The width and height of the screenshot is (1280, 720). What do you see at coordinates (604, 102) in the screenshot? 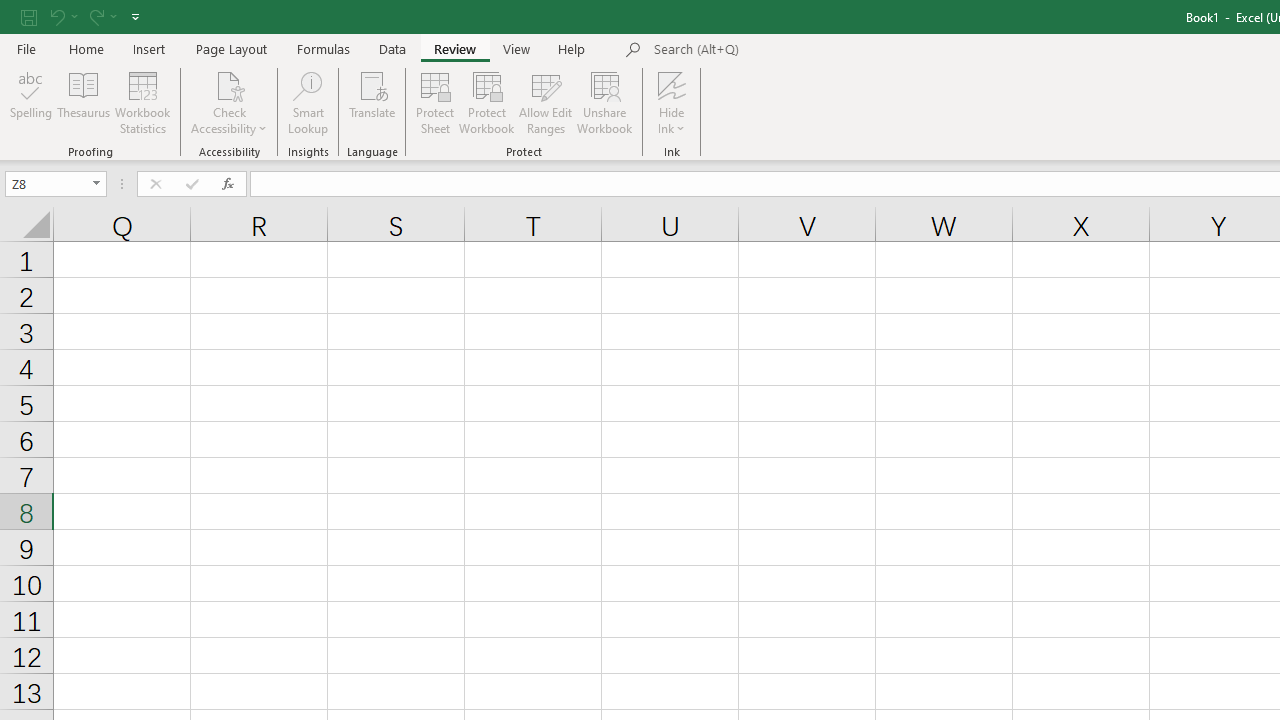
I see `Unshare Workbook` at bounding box center [604, 102].